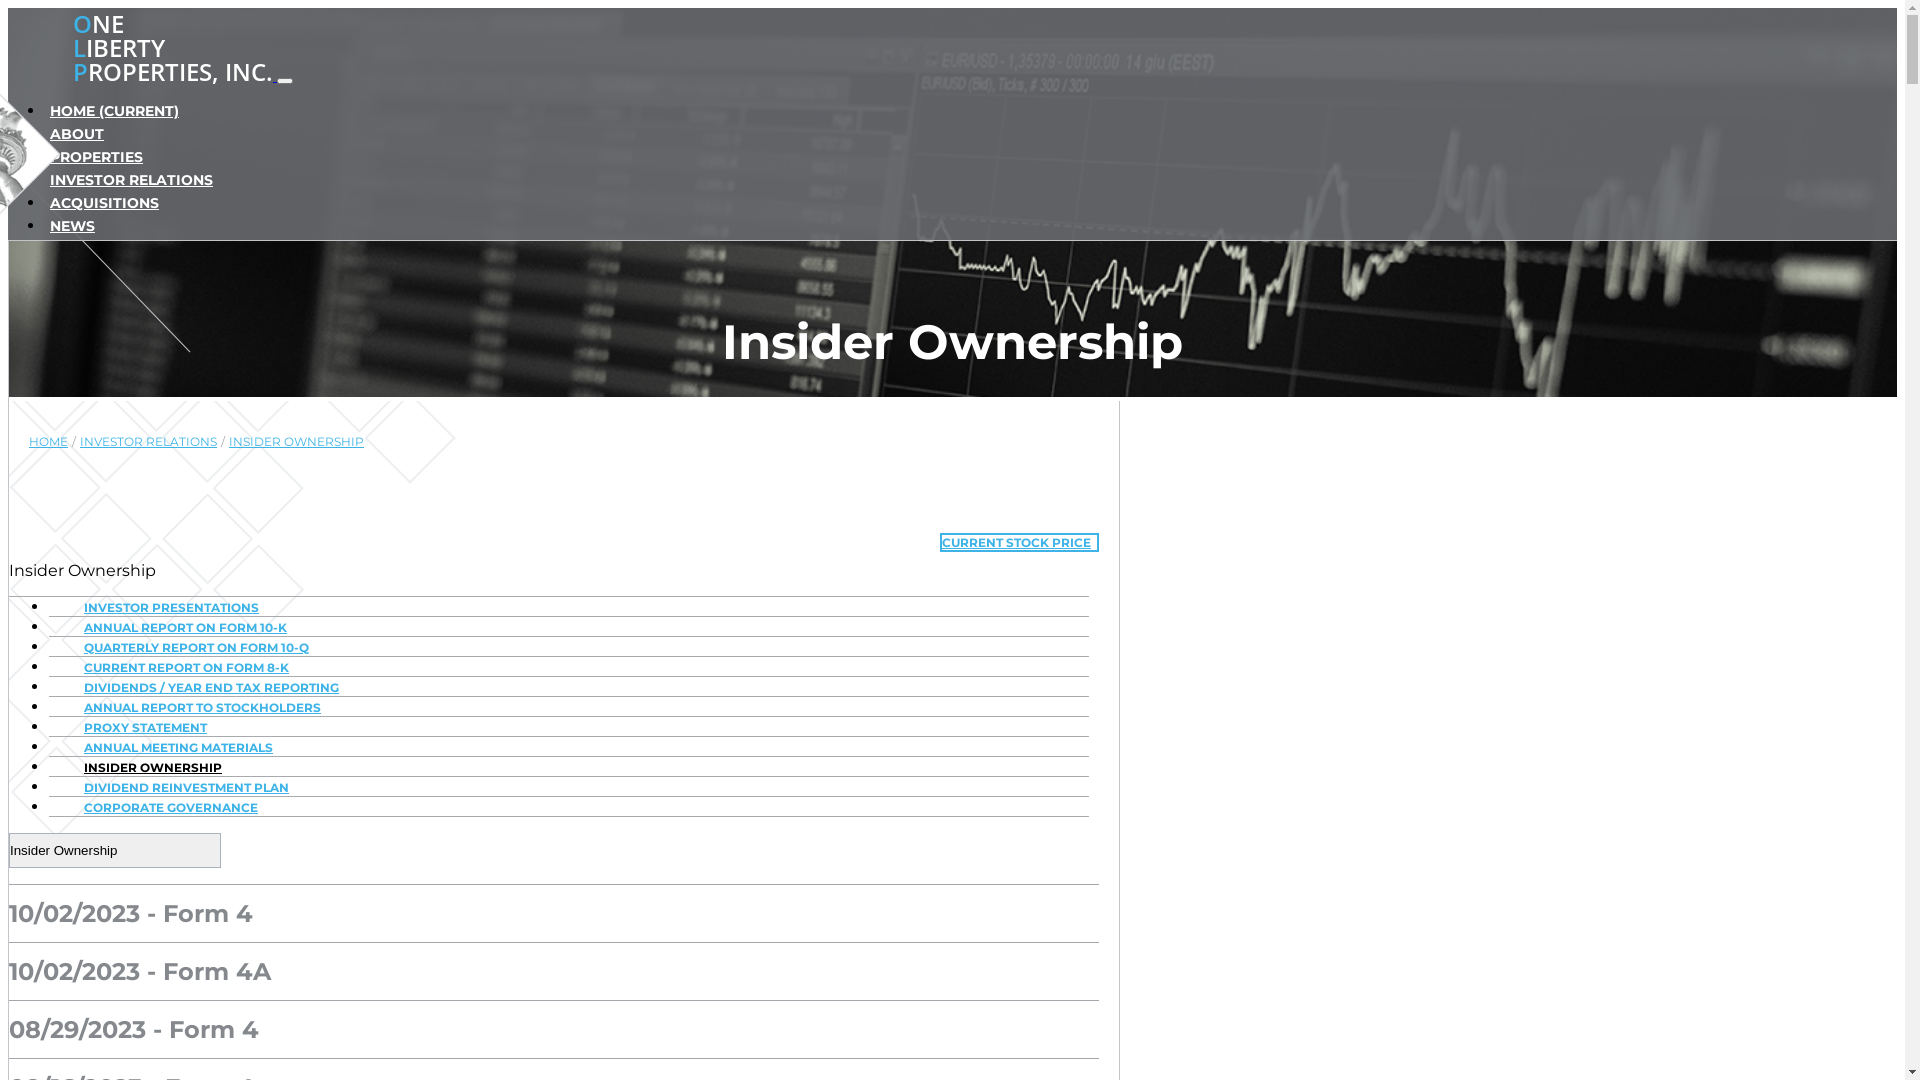  I want to click on INSIDER OWNERSHIP, so click(296, 442).